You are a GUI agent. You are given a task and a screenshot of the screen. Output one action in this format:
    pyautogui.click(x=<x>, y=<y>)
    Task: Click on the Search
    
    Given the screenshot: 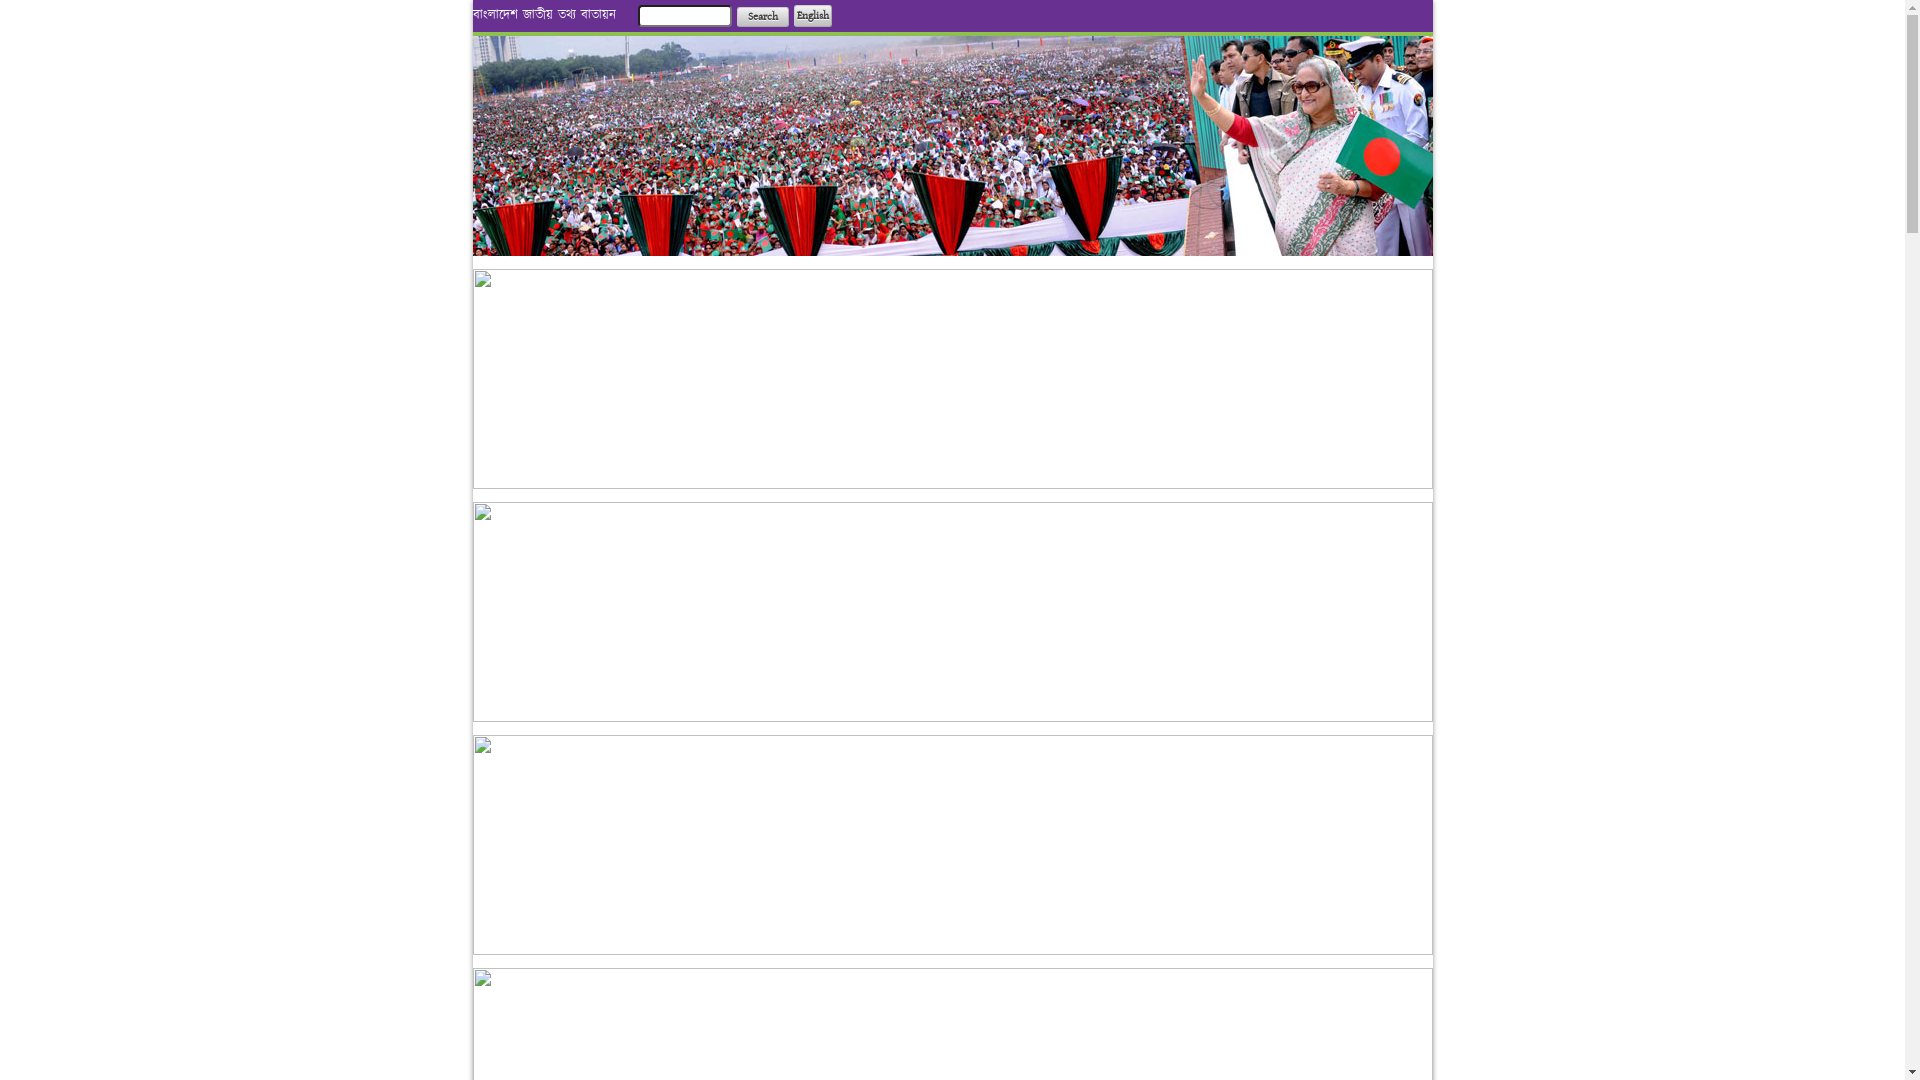 What is the action you would take?
    pyautogui.click(x=762, y=17)
    